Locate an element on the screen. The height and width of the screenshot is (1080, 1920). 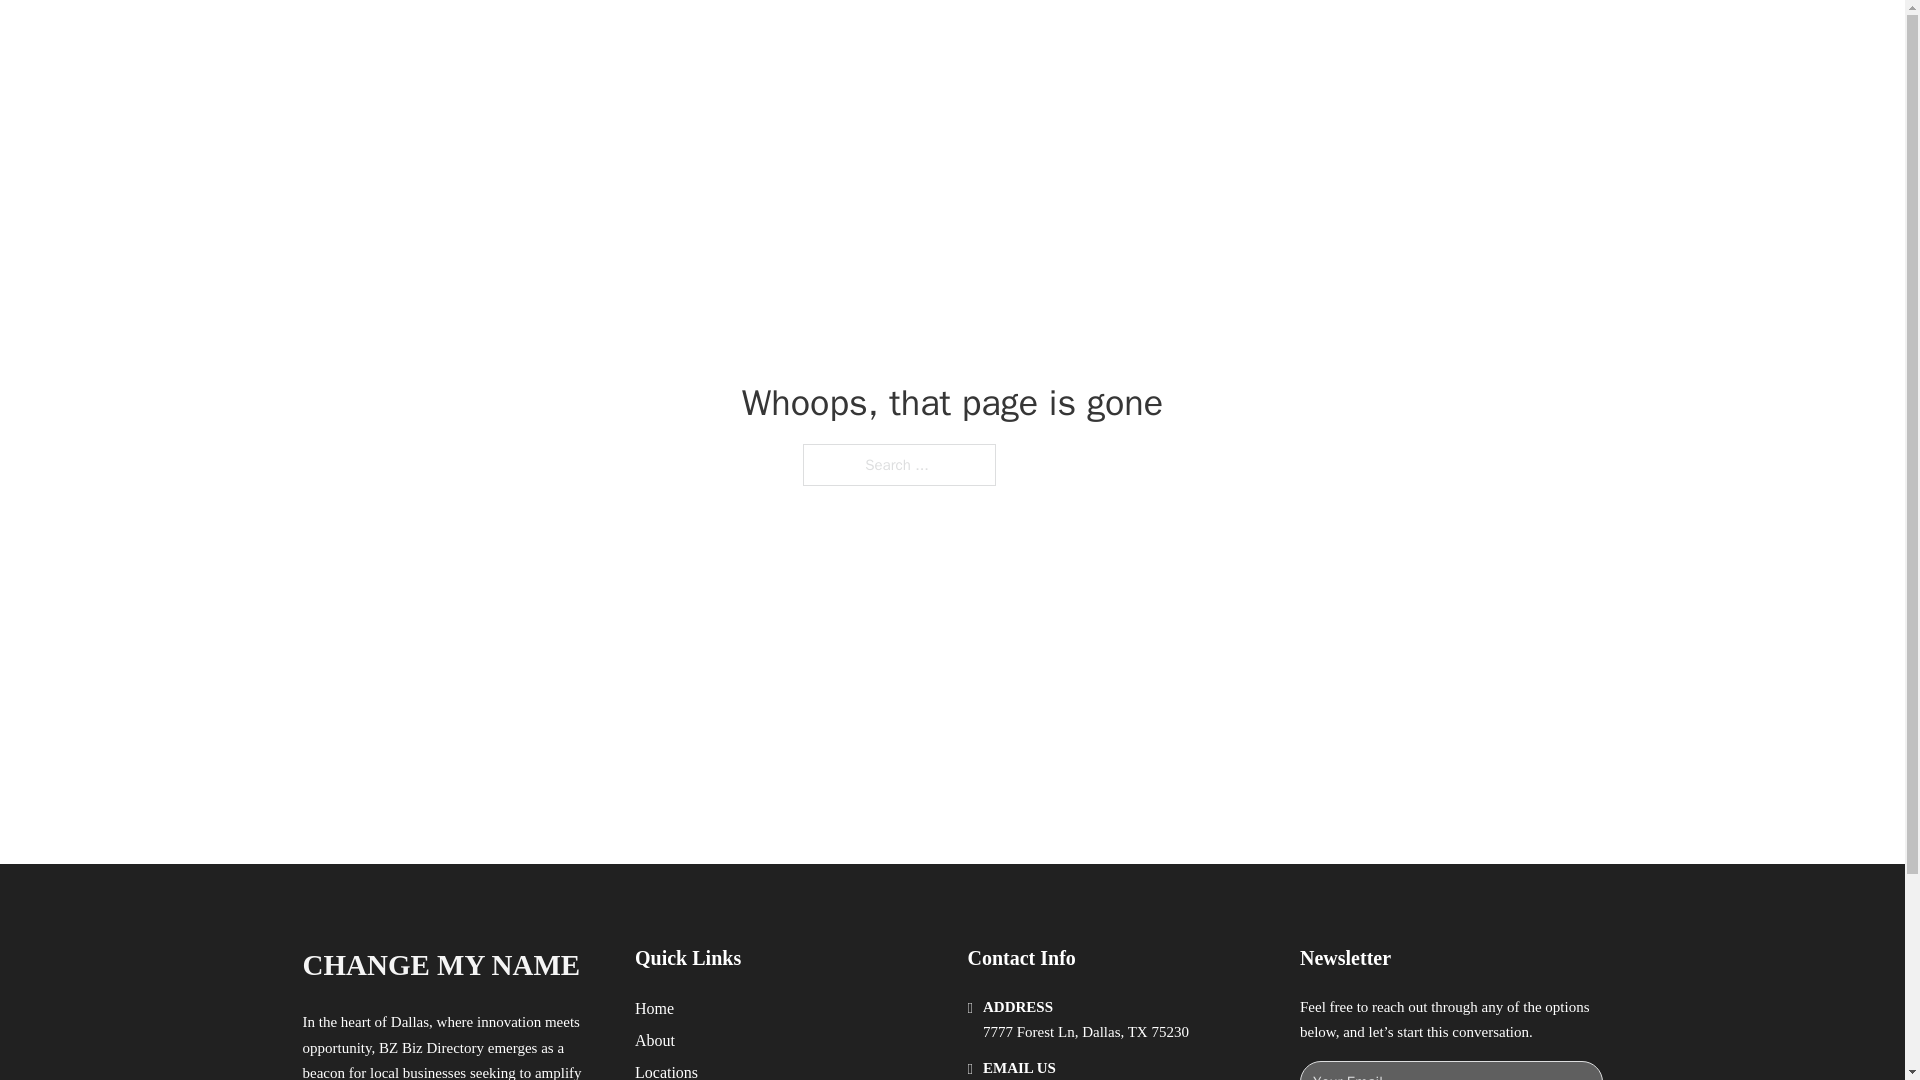
Home is located at coordinates (654, 1008).